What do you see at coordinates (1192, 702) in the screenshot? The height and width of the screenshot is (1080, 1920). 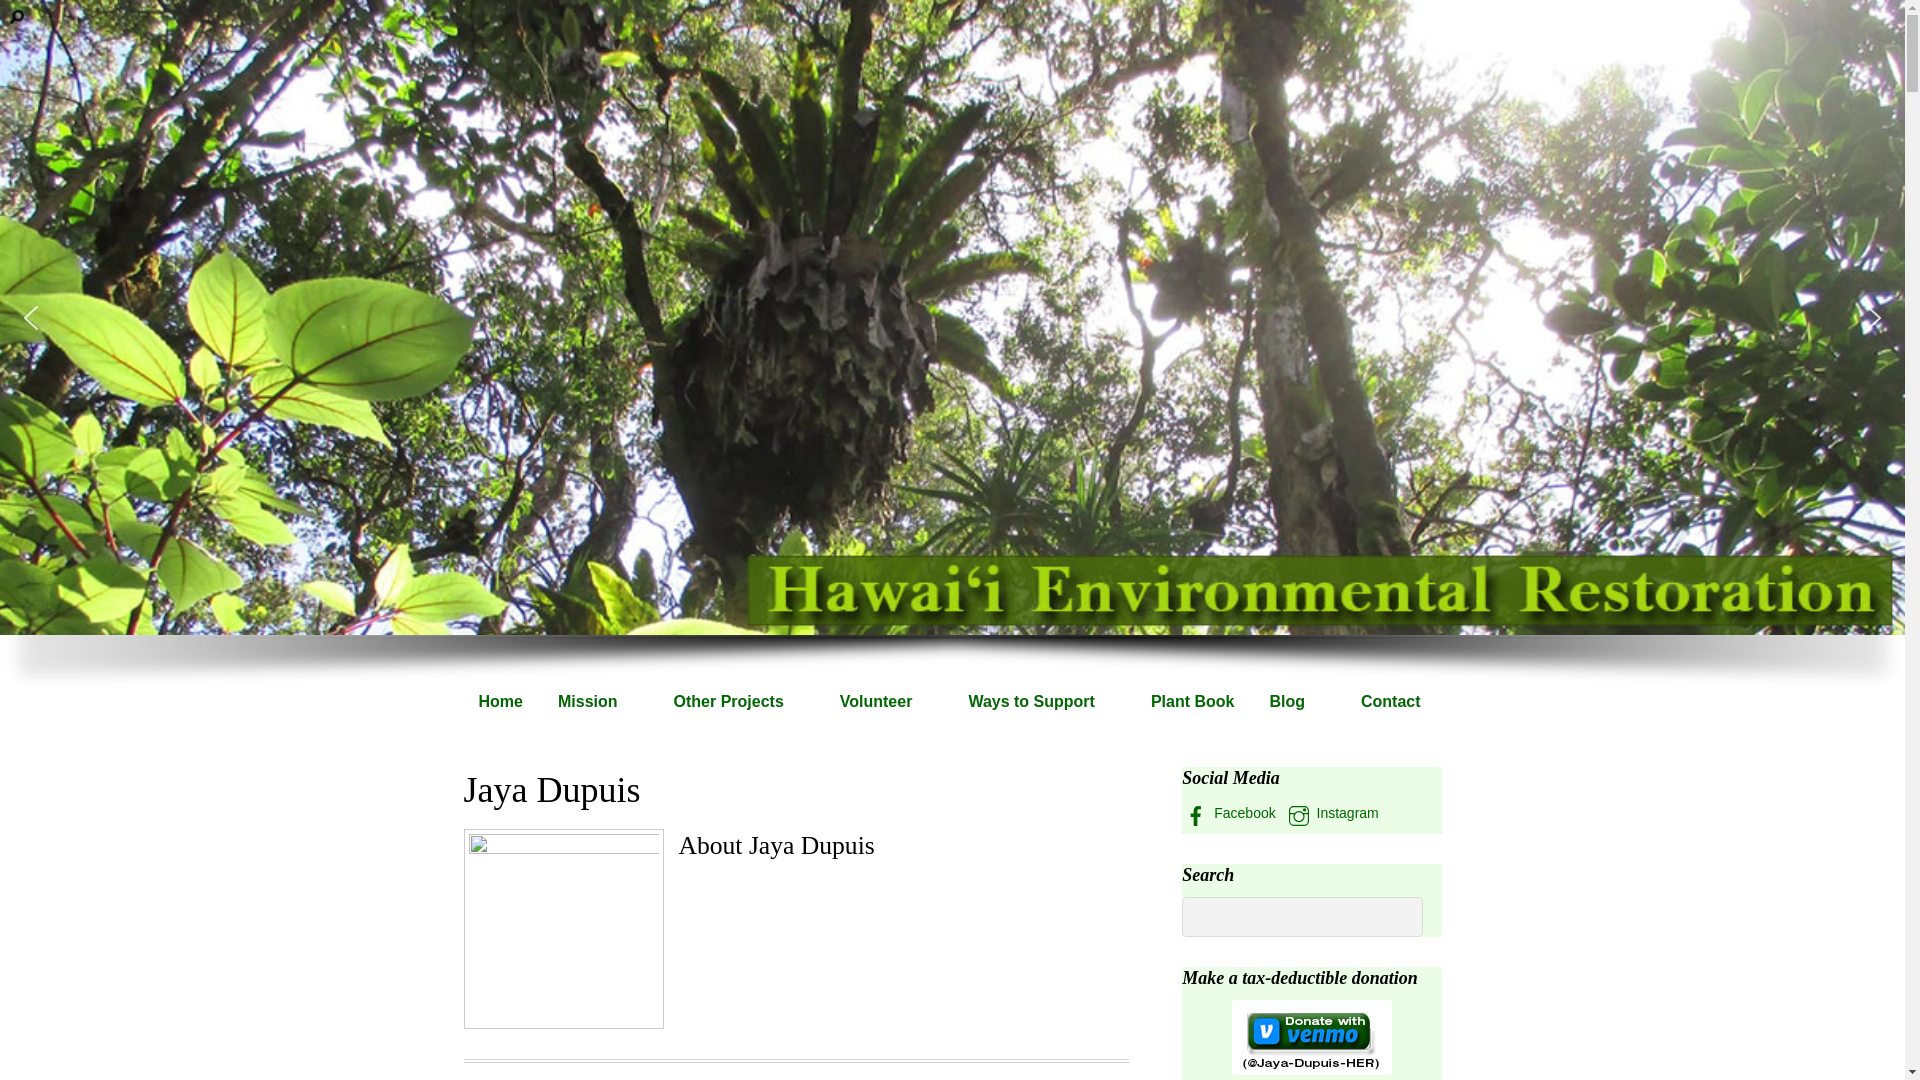 I see `Plant Book` at bounding box center [1192, 702].